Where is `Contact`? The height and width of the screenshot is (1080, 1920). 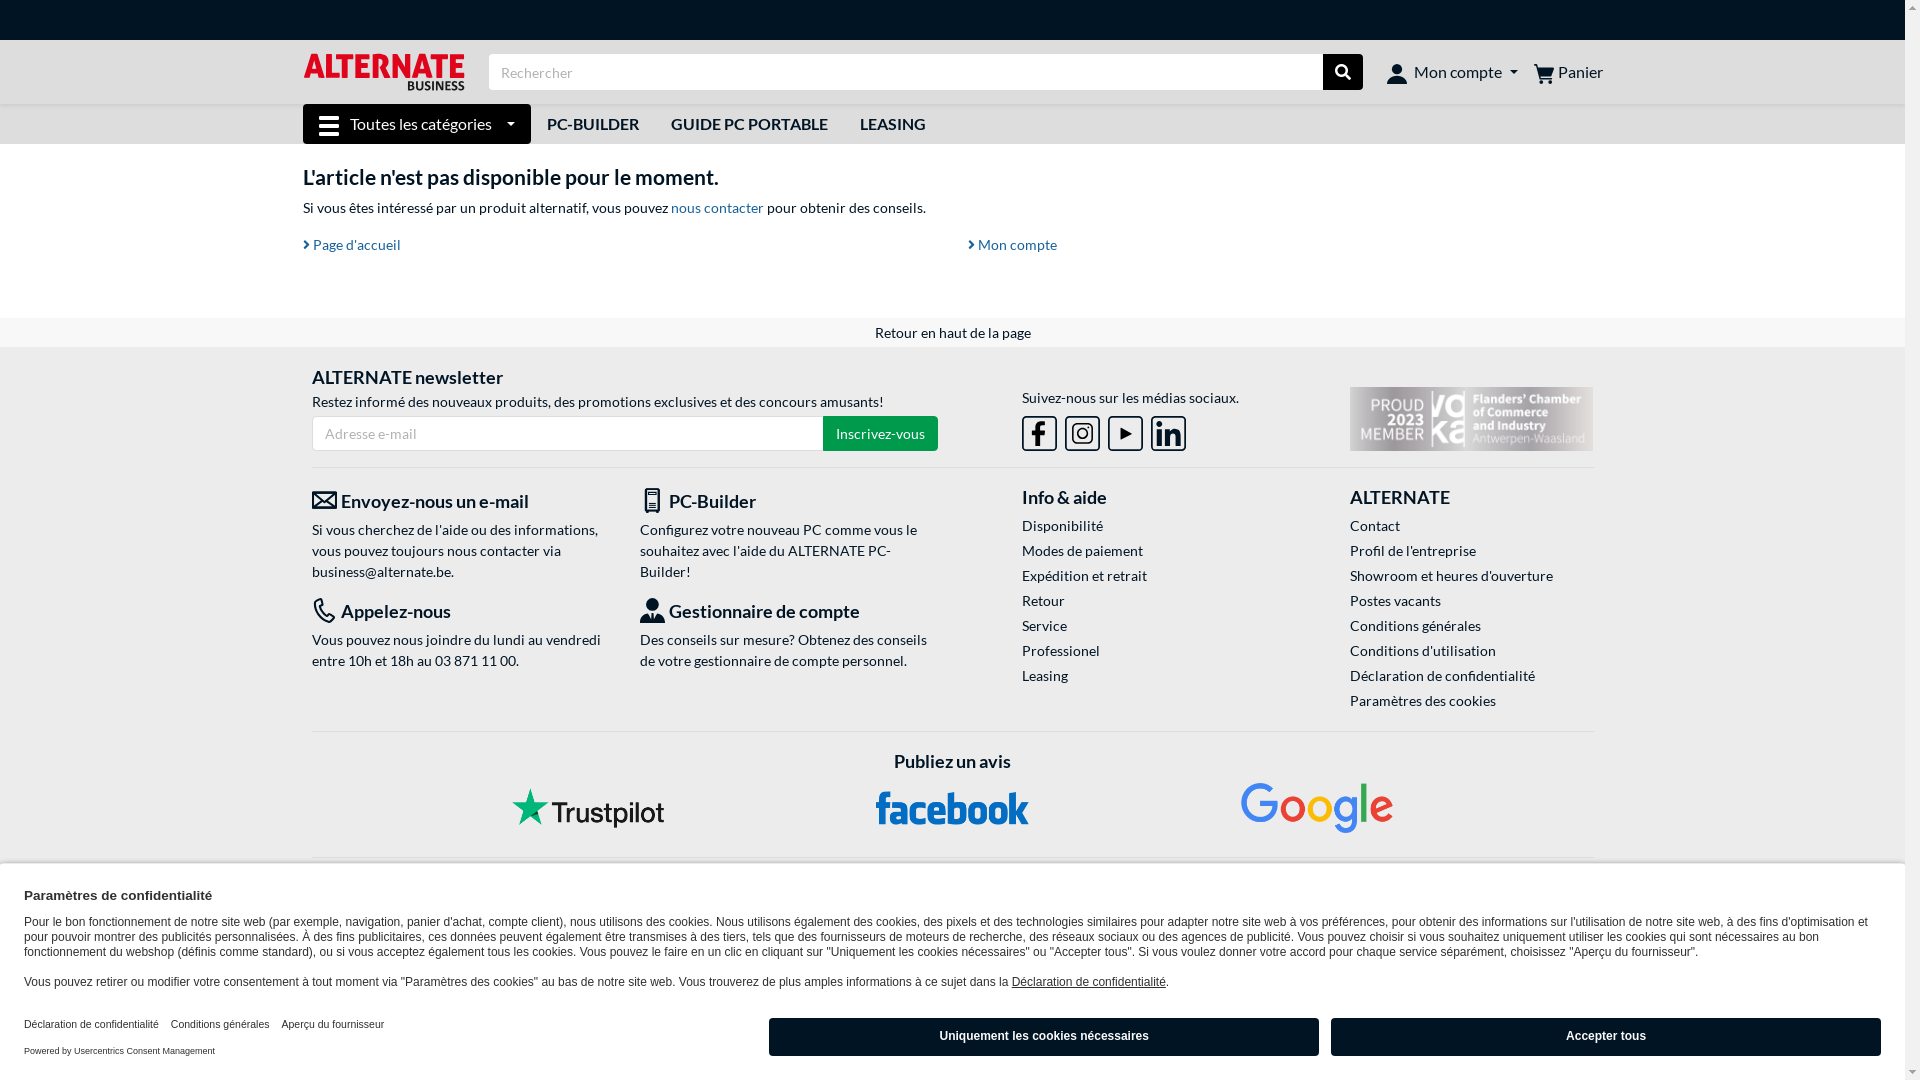
Contact is located at coordinates (1472, 526).